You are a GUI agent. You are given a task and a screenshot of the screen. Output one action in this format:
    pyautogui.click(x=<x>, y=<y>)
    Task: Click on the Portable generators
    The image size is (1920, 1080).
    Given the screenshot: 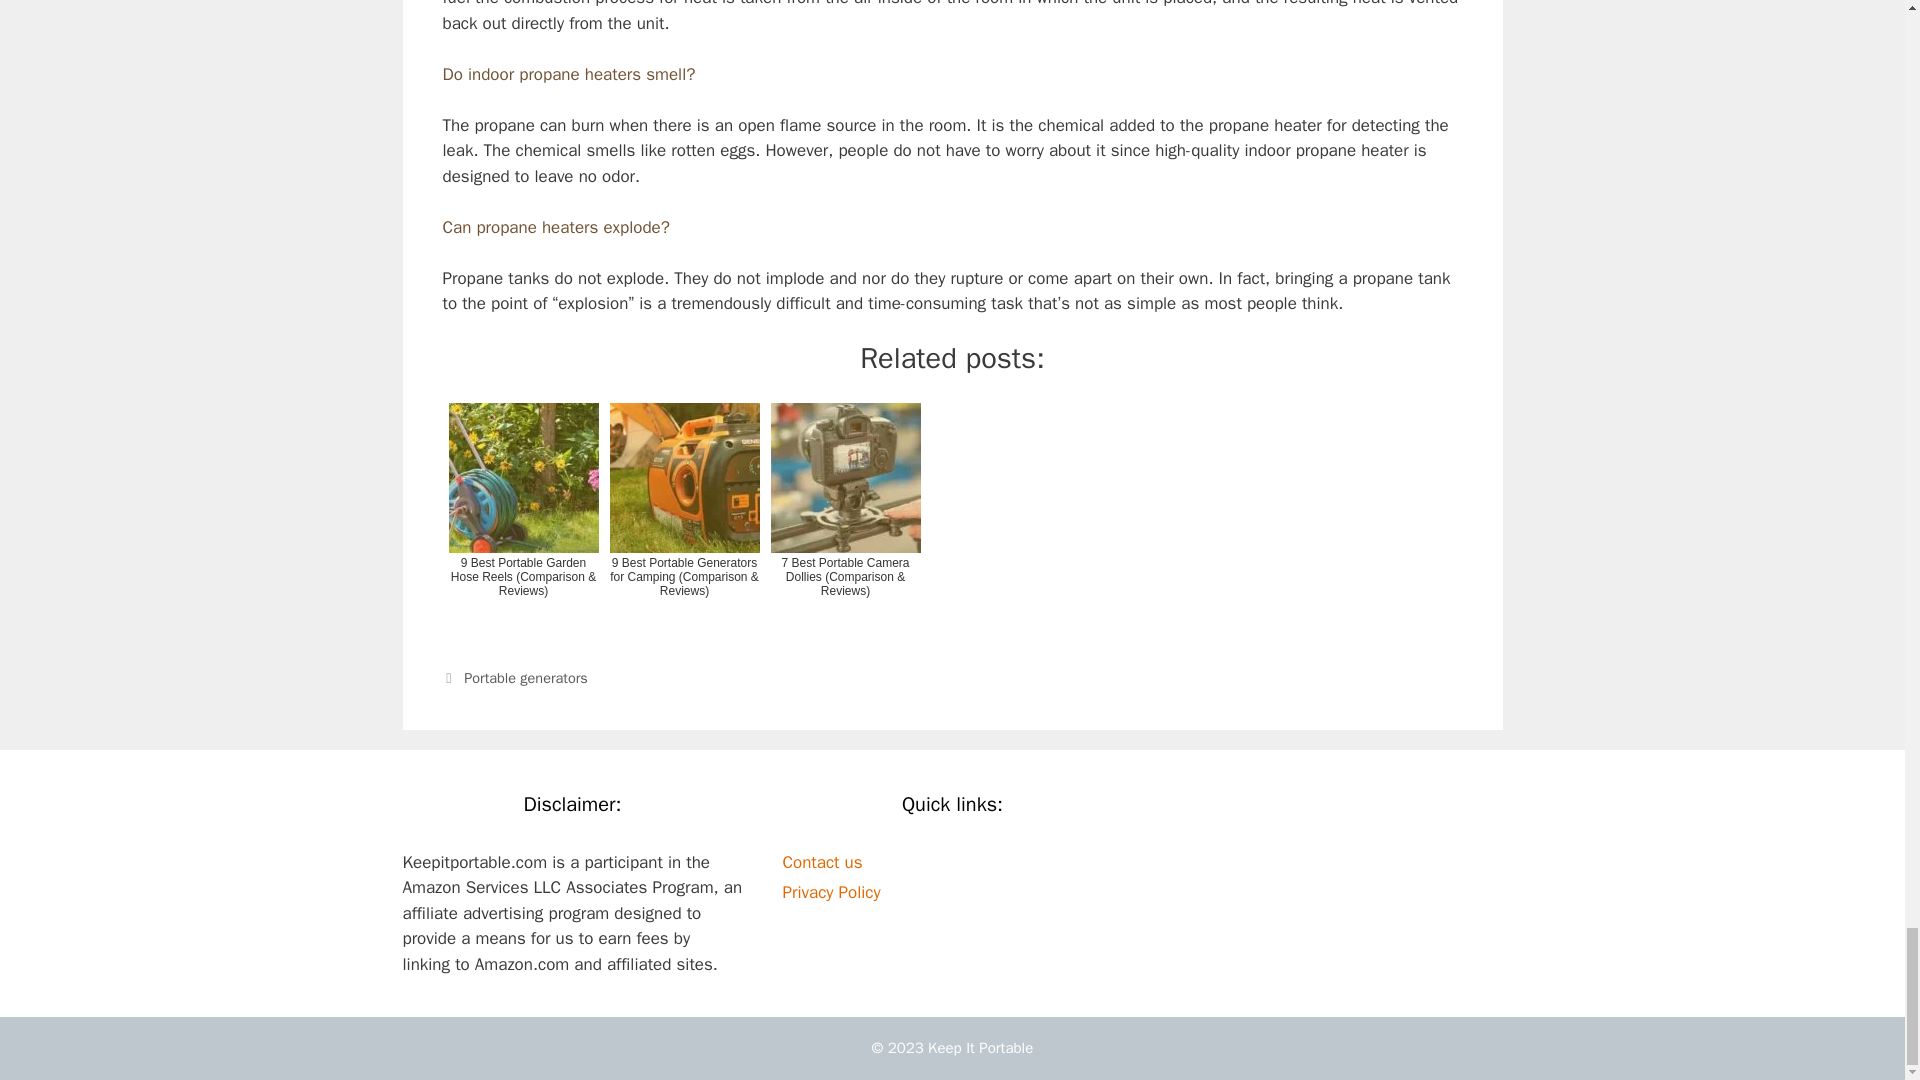 What is the action you would take?
    pyautogui.click(x=526, y=677)
    